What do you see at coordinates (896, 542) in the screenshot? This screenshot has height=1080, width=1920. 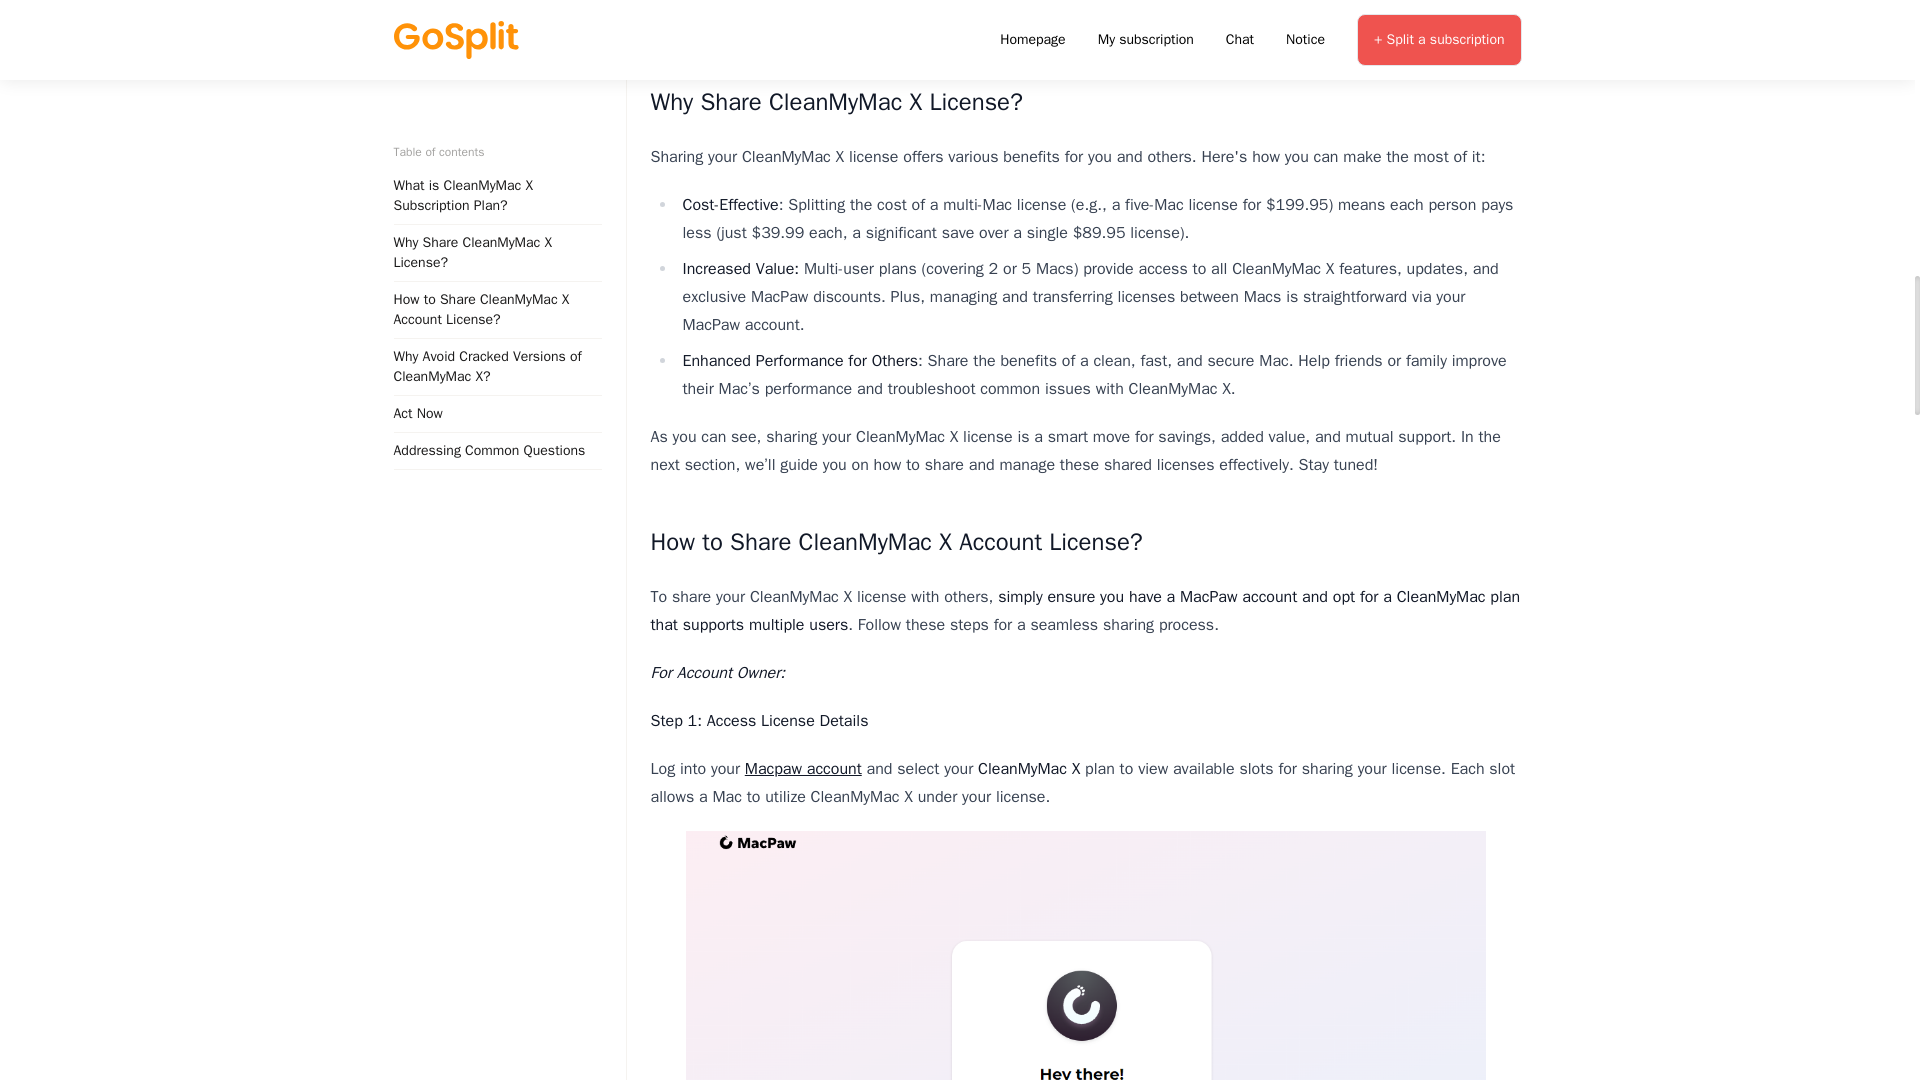 I see `How to Share CleanMyMac X Account License?` at bounding box center [896, 542].